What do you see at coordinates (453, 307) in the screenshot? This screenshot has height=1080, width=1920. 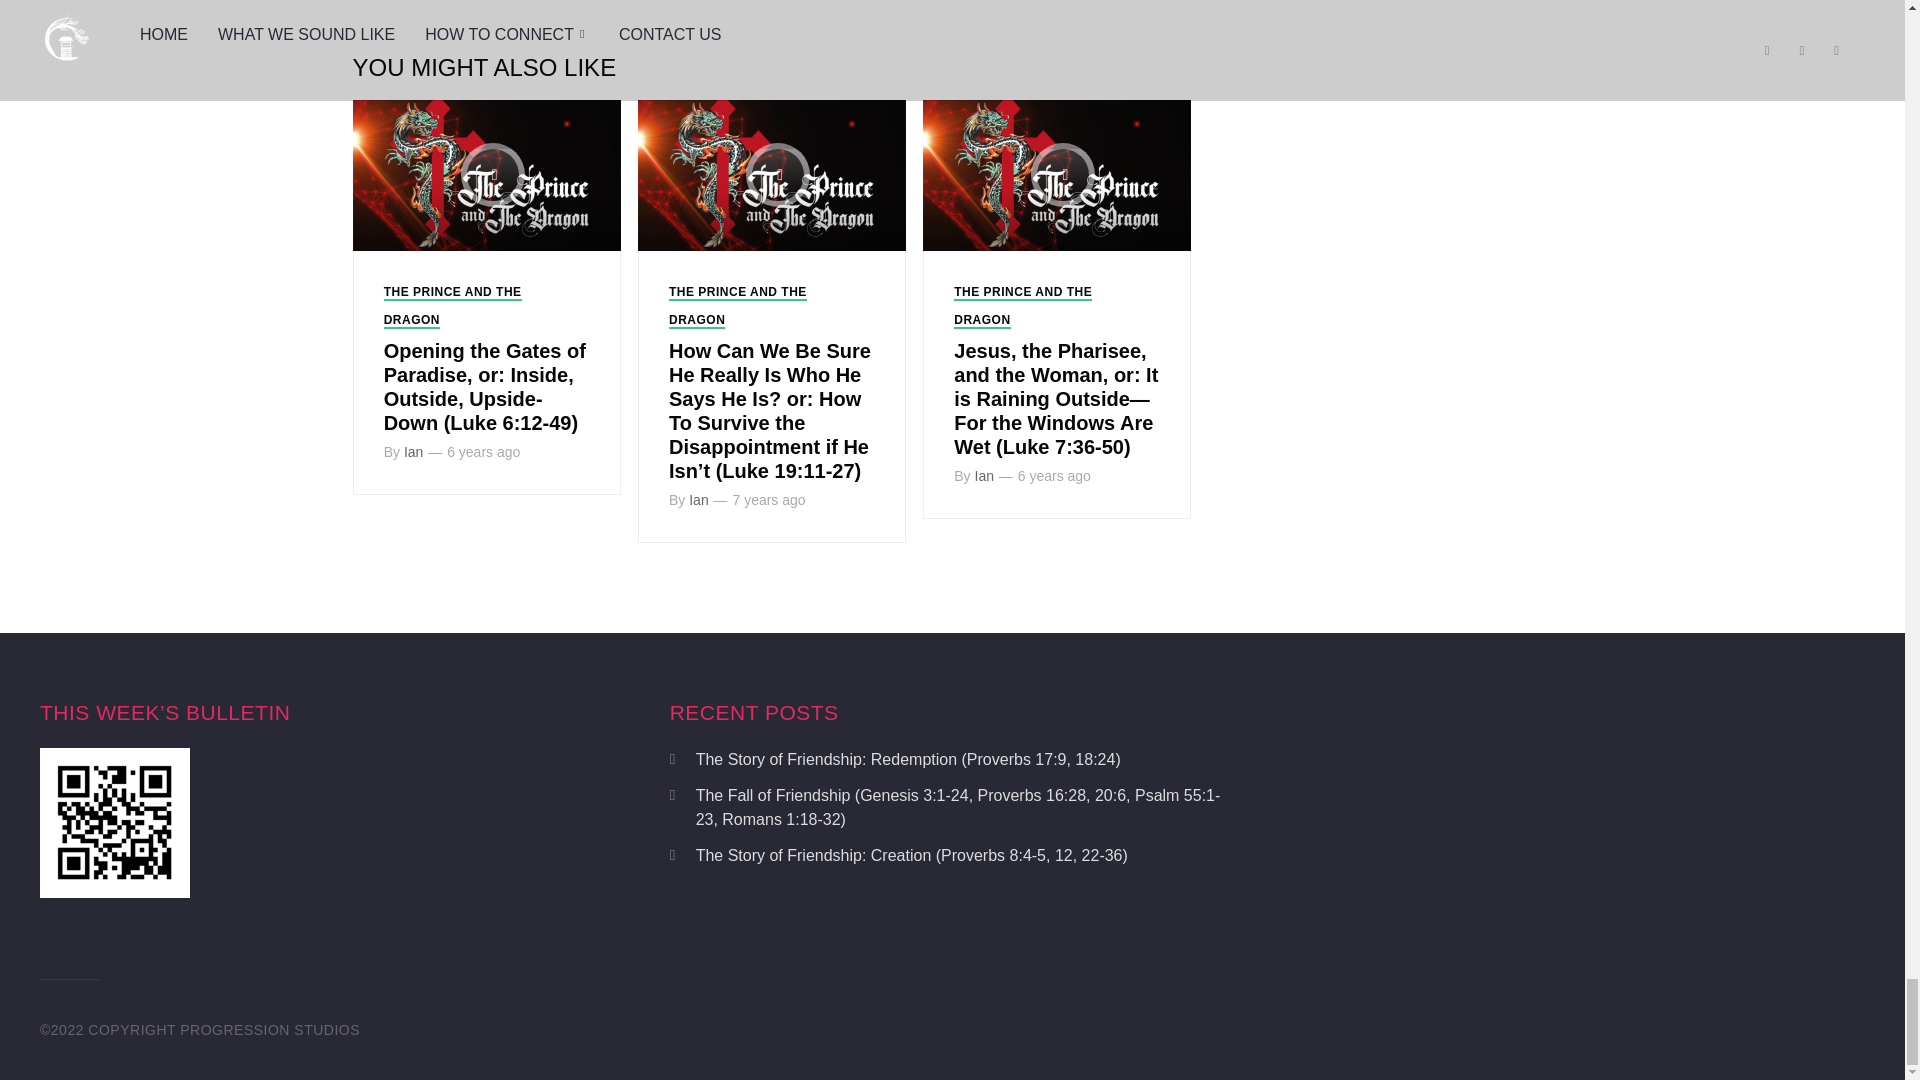 I see `THE PRINCE AND THE DRAGON` at bounding box center [453, 307].